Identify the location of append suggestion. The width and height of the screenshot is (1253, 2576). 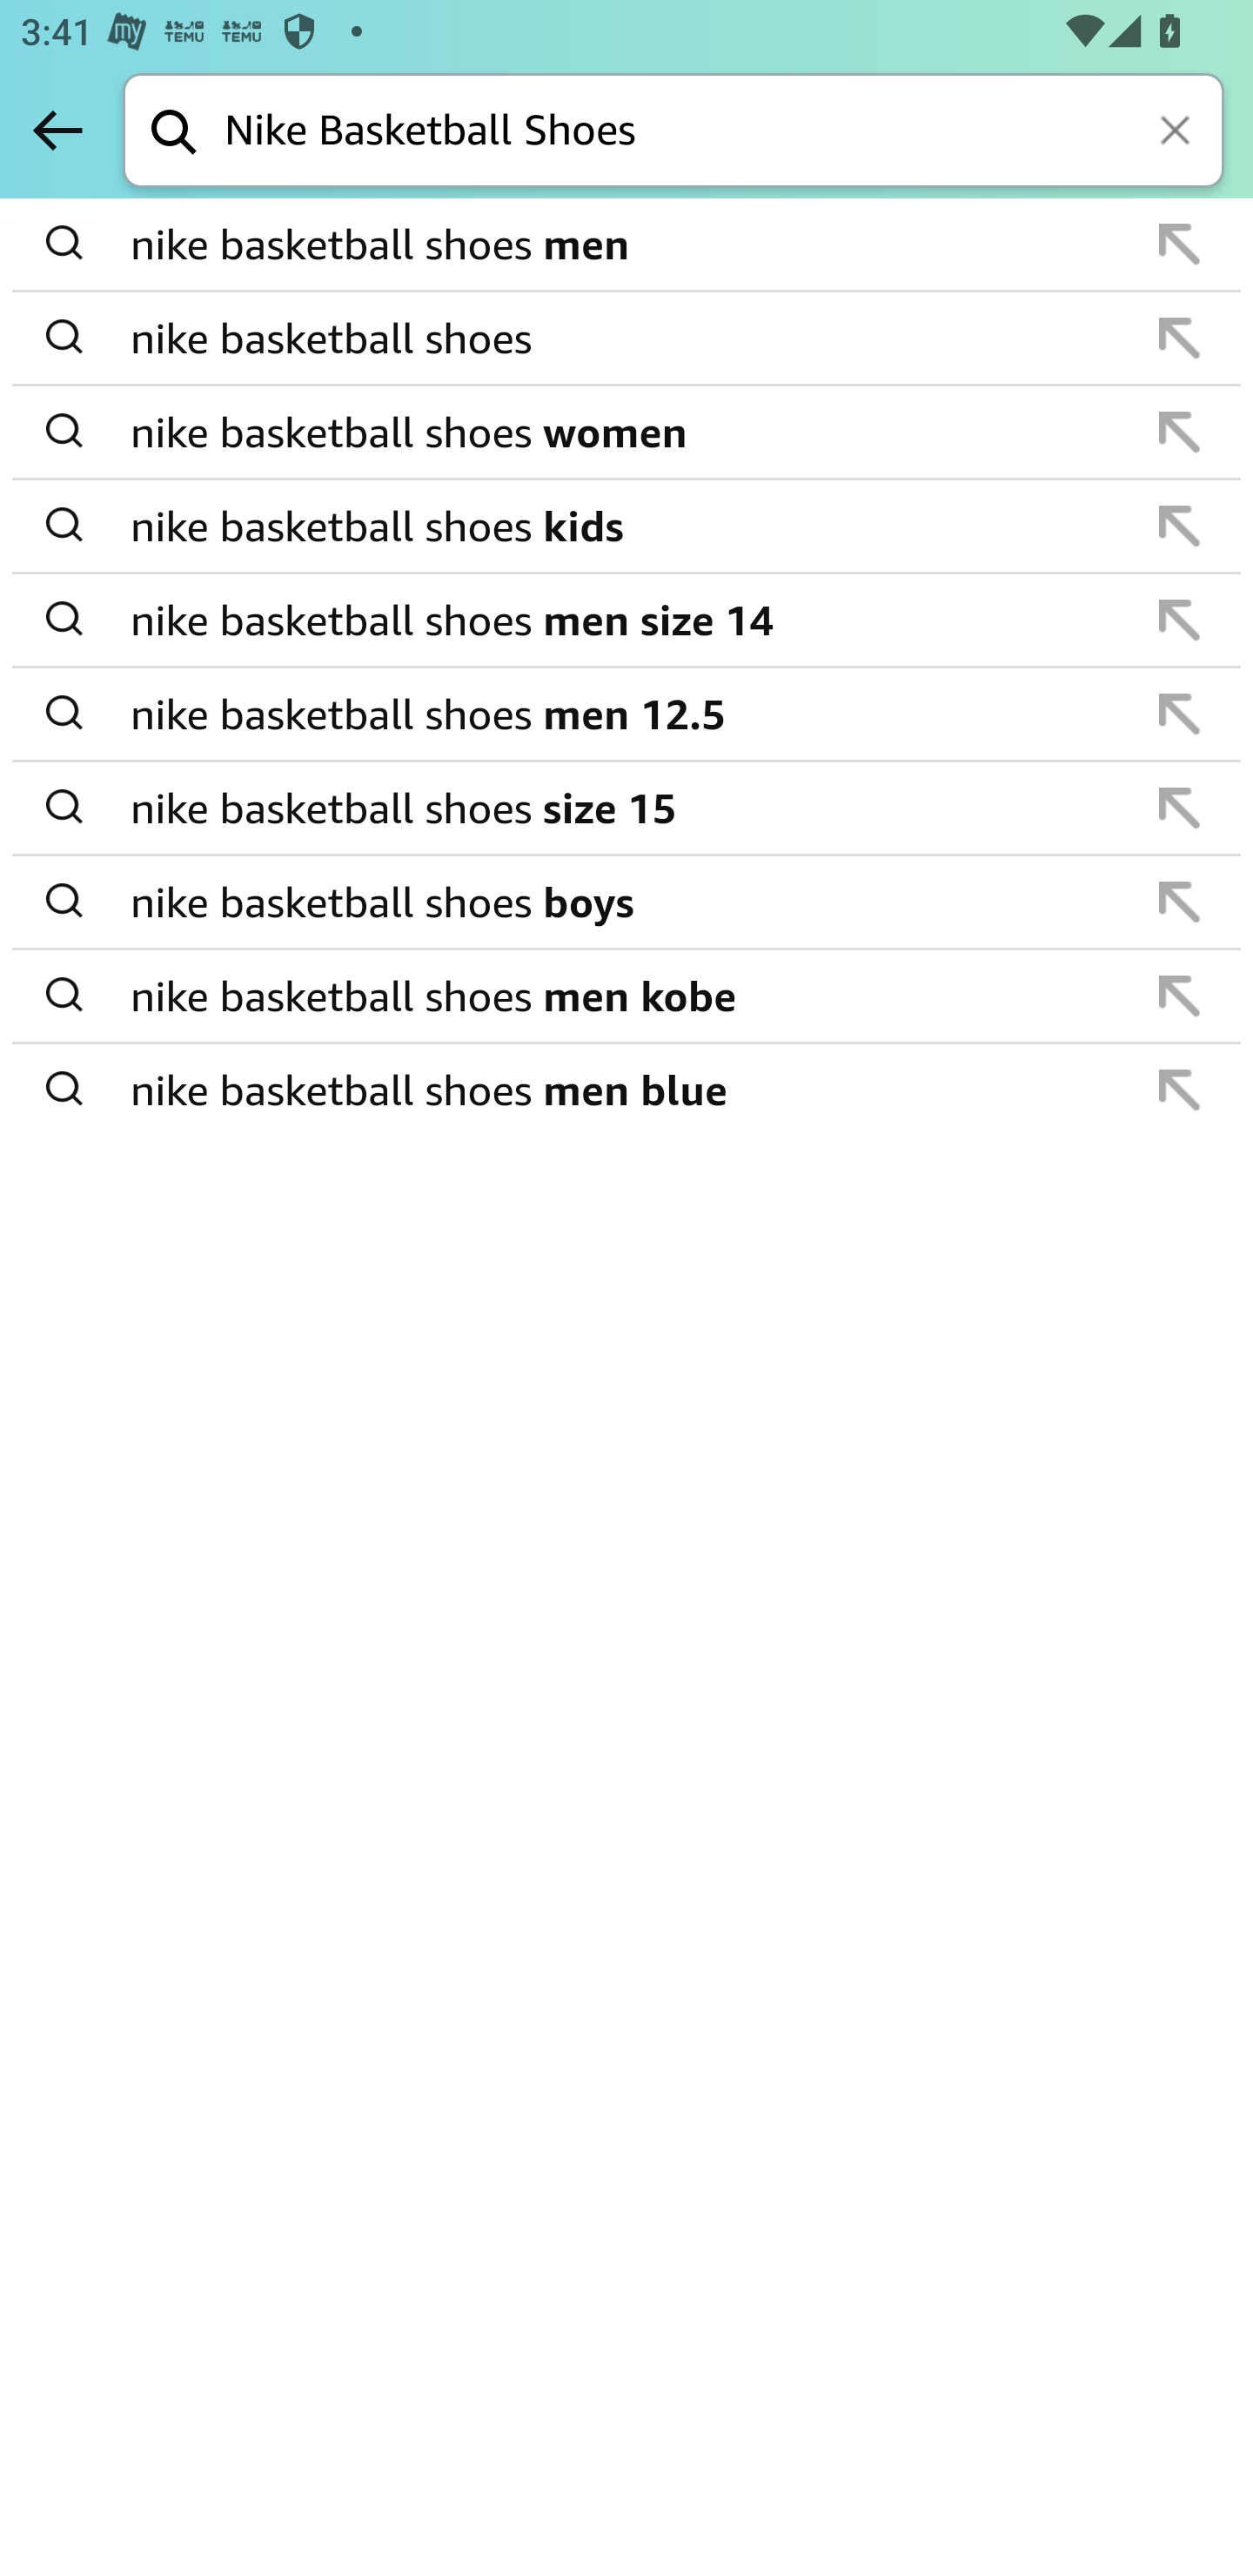
(1180, 902).